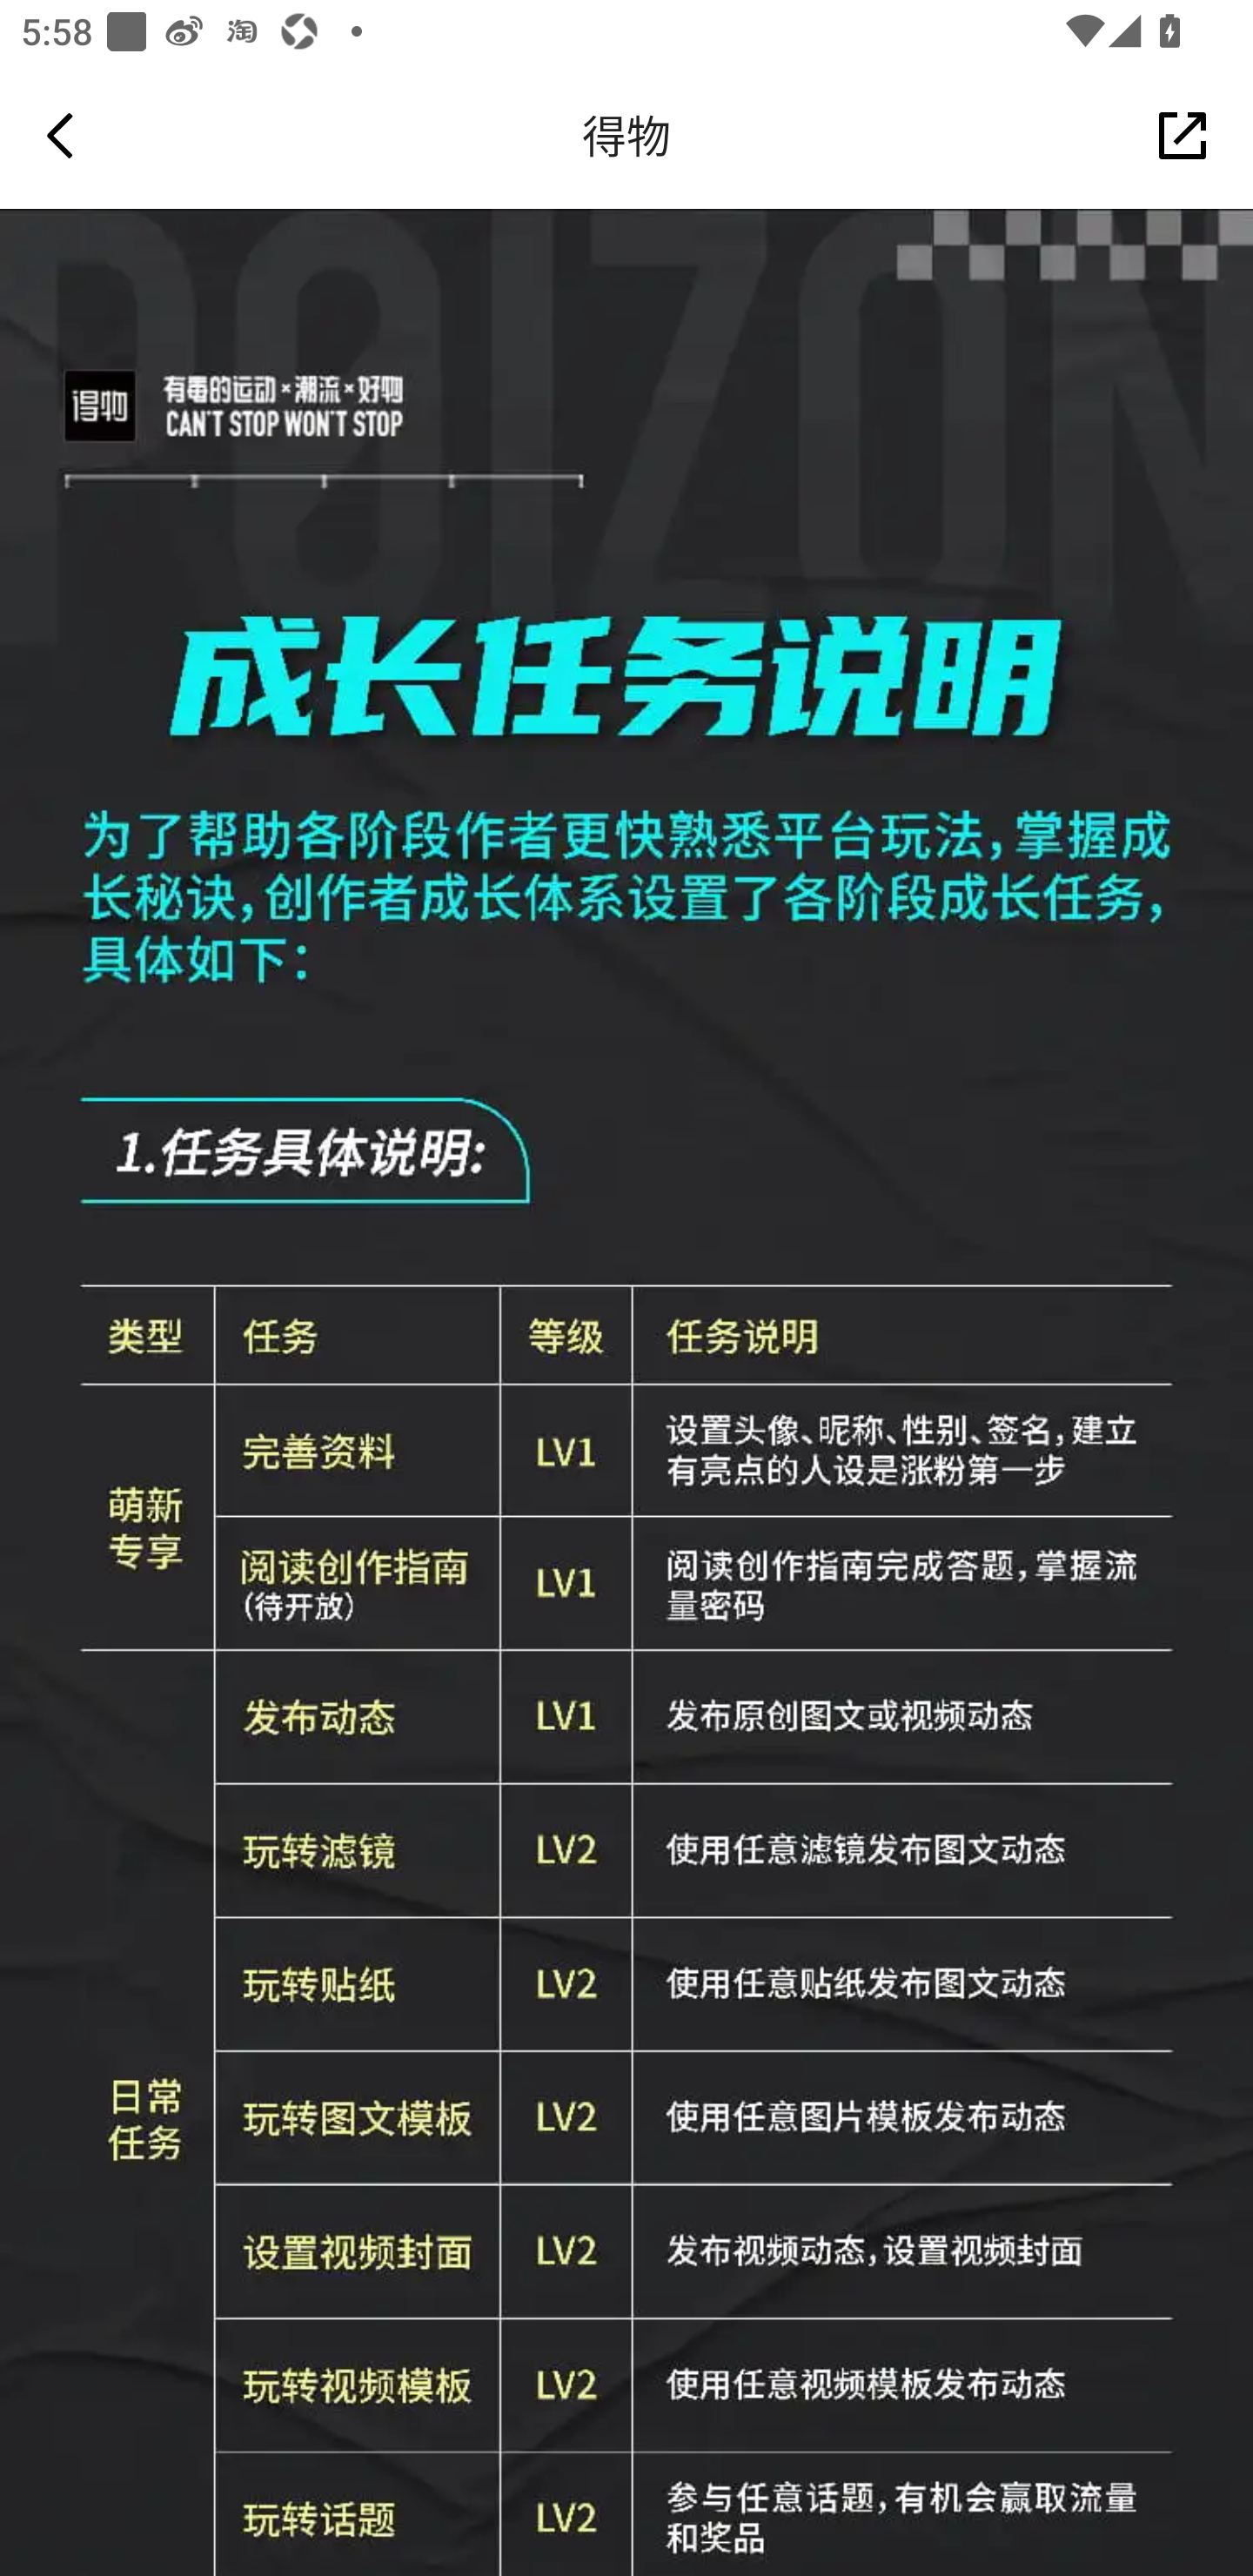  What do you see at coordinates (60, 135) in the screenshot?
I see `Navigate up` at bounding box center [60, 135].